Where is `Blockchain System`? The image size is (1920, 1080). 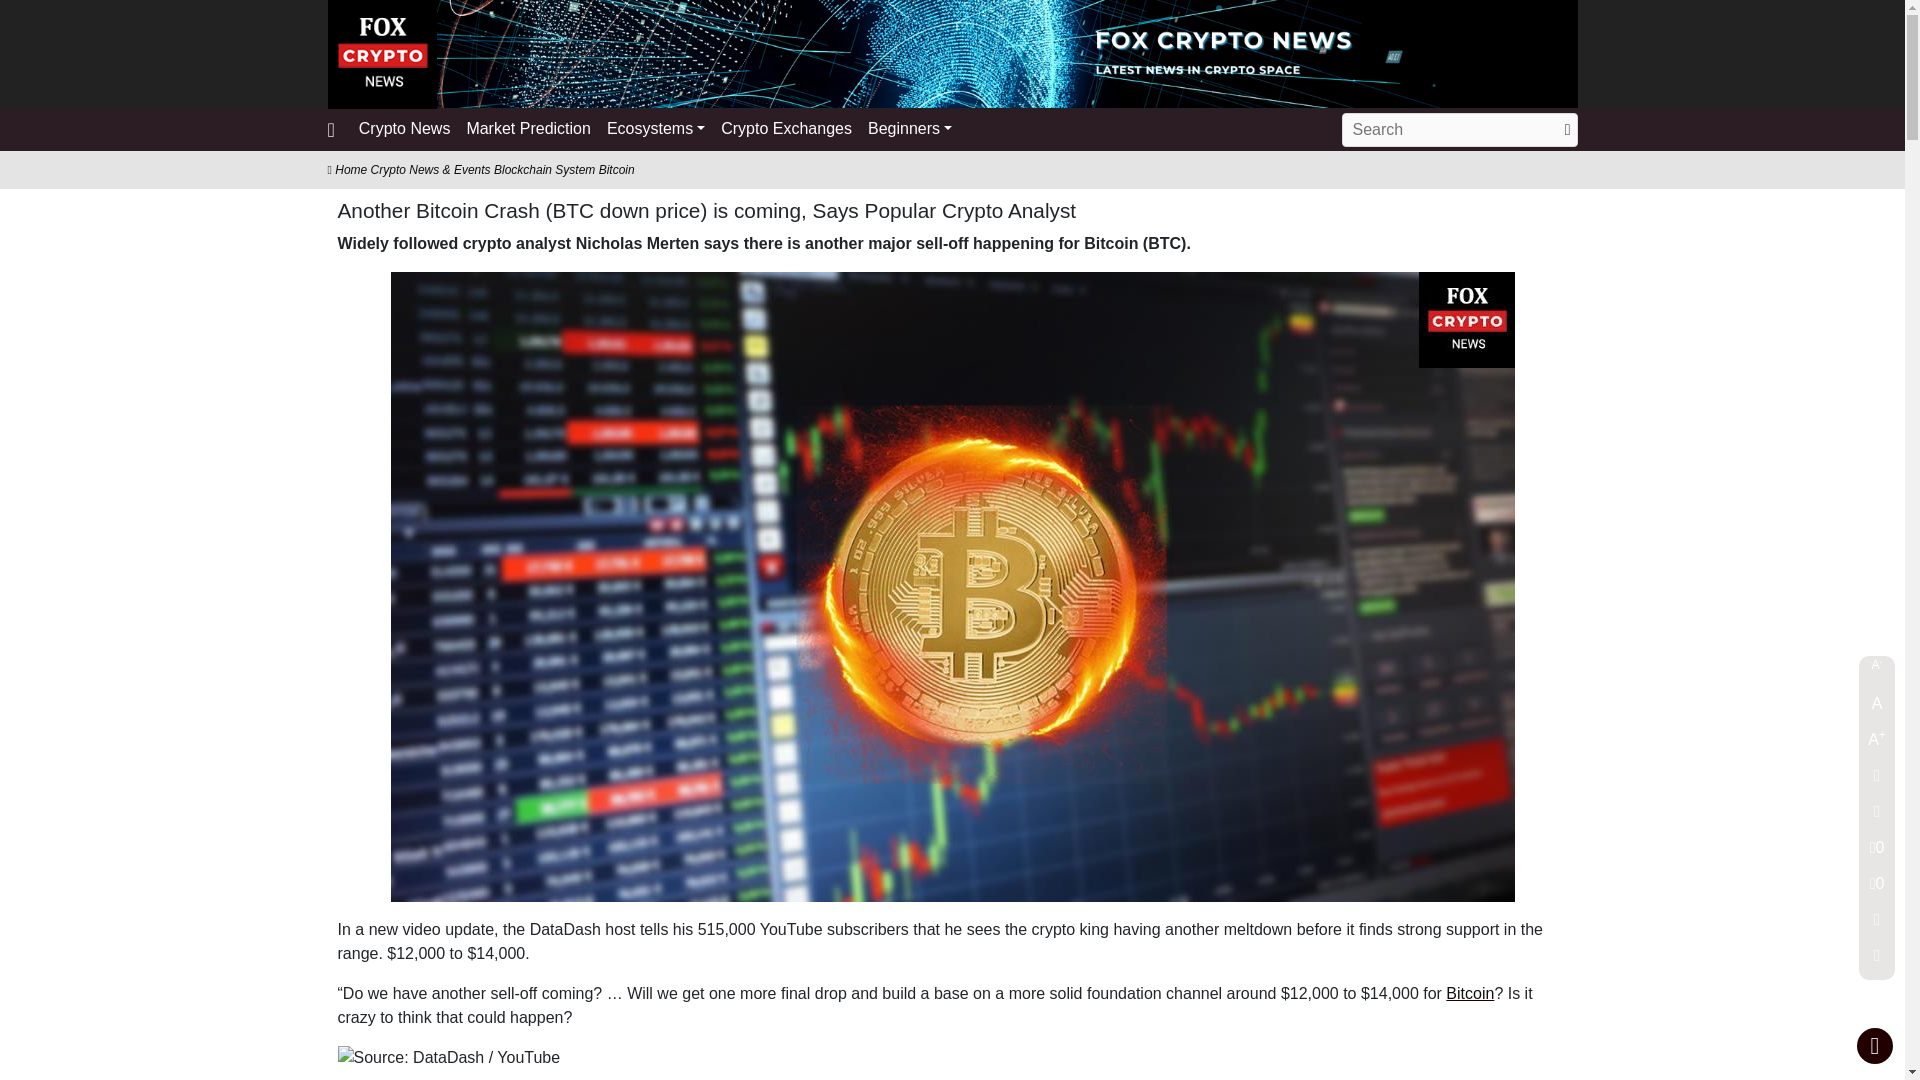
Blockchain System is located at coordinates (544, 170).